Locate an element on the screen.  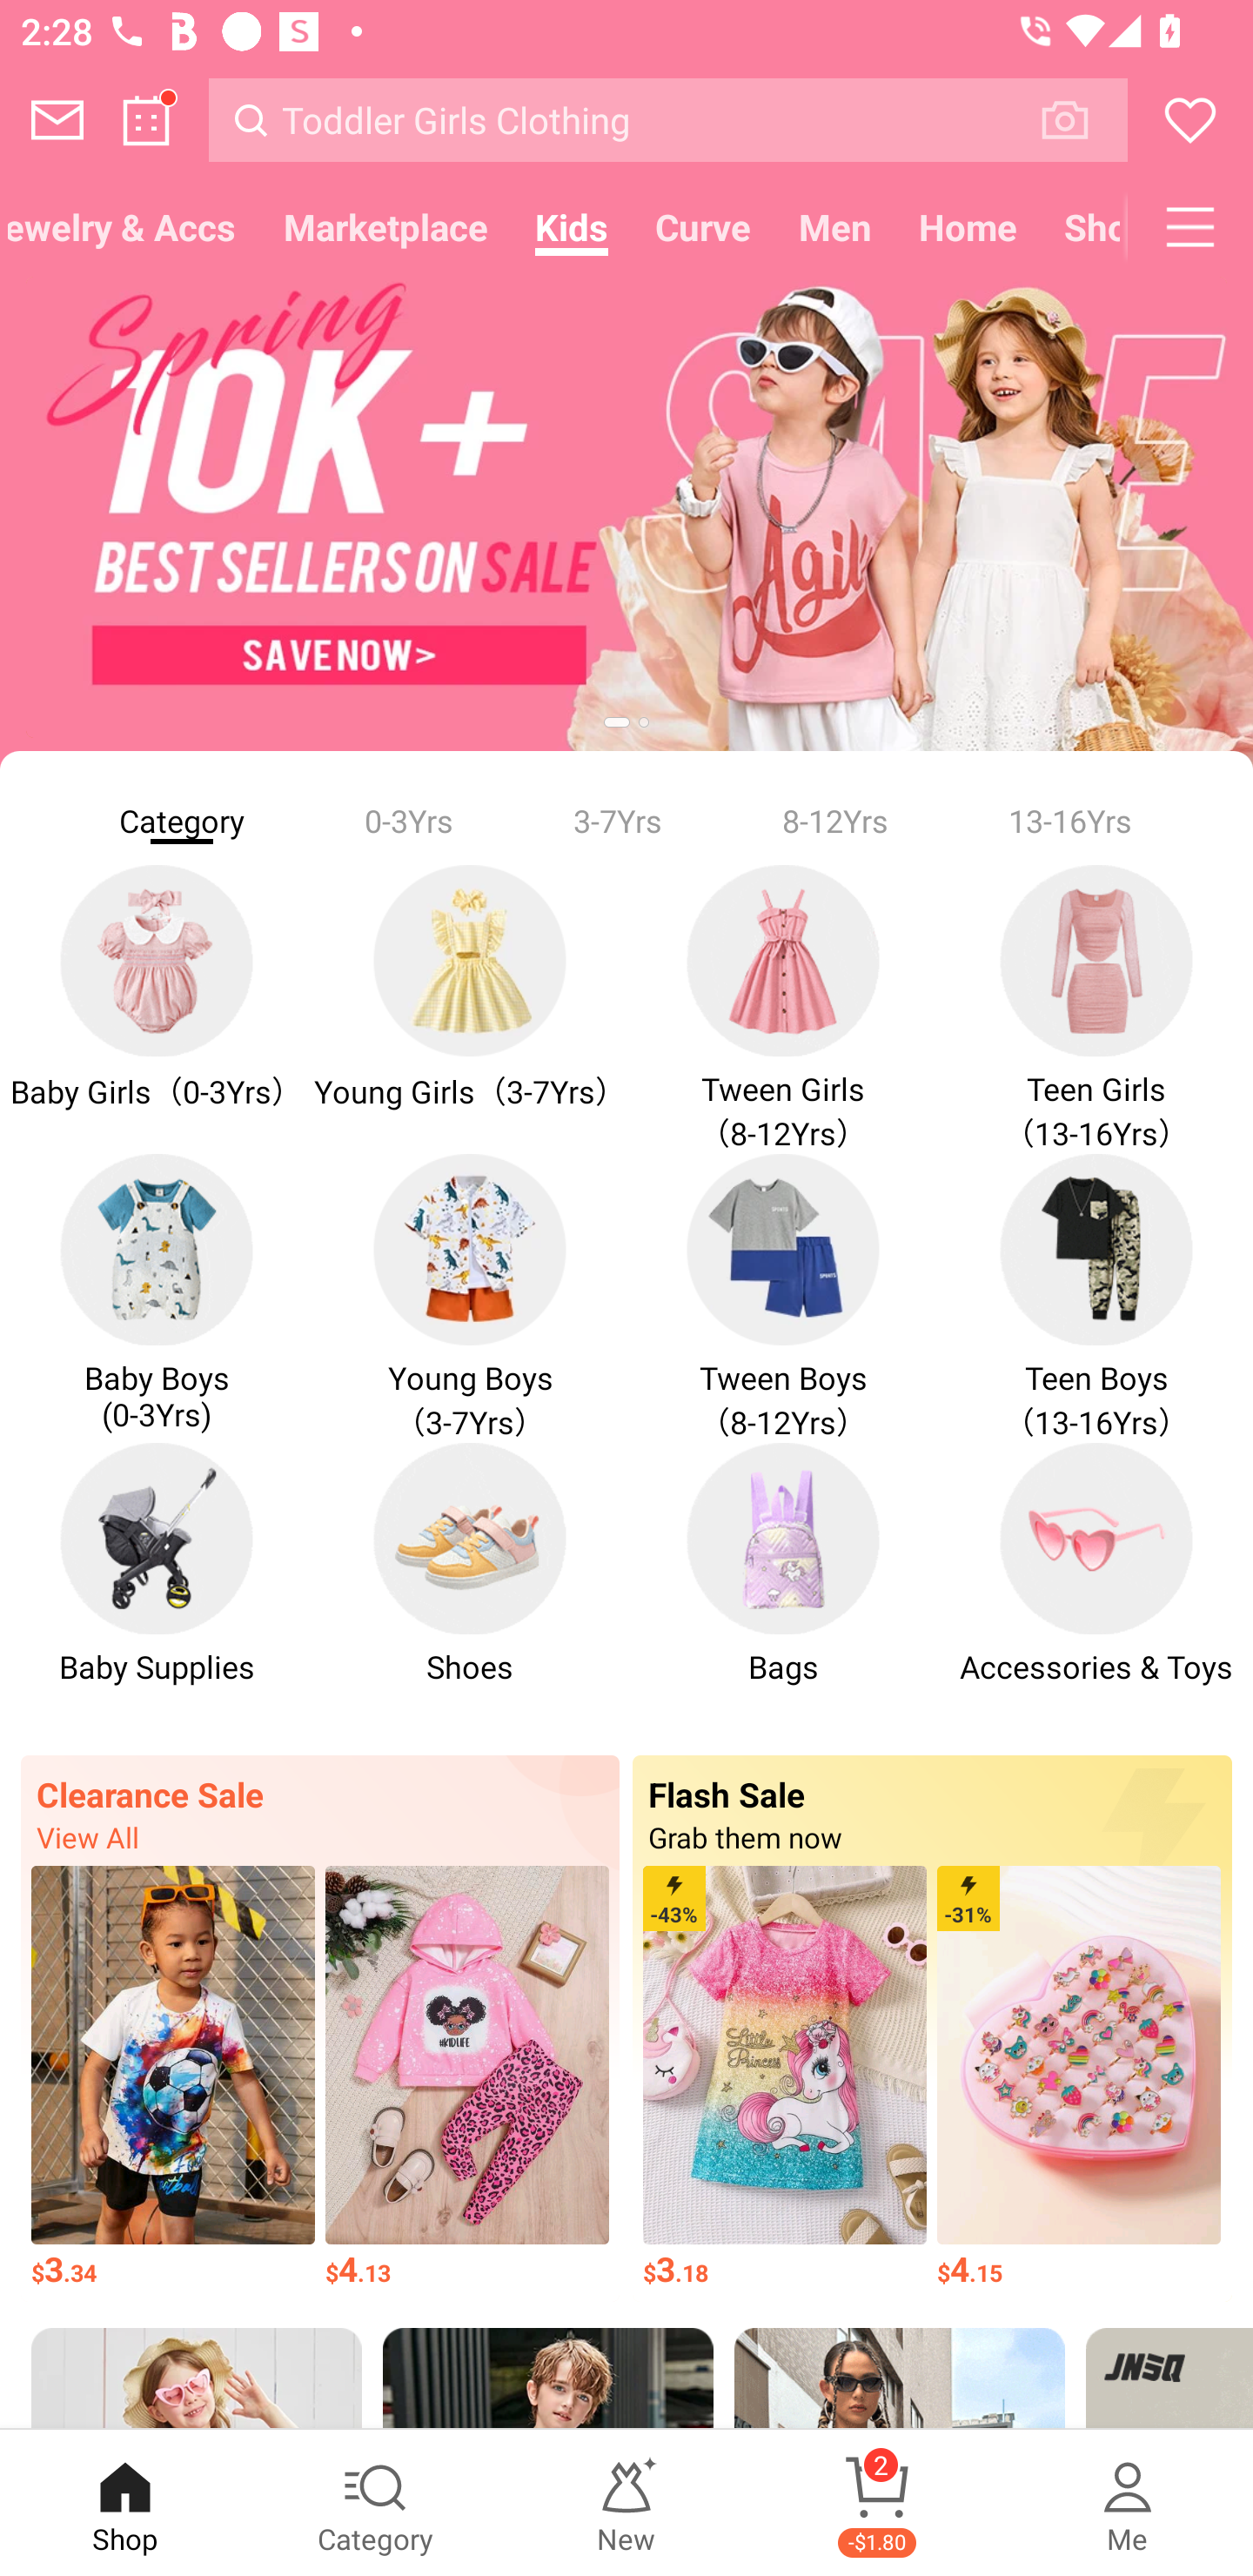
Baby Boys
(0-3Yrs) is located at coordinates (157, 1298).